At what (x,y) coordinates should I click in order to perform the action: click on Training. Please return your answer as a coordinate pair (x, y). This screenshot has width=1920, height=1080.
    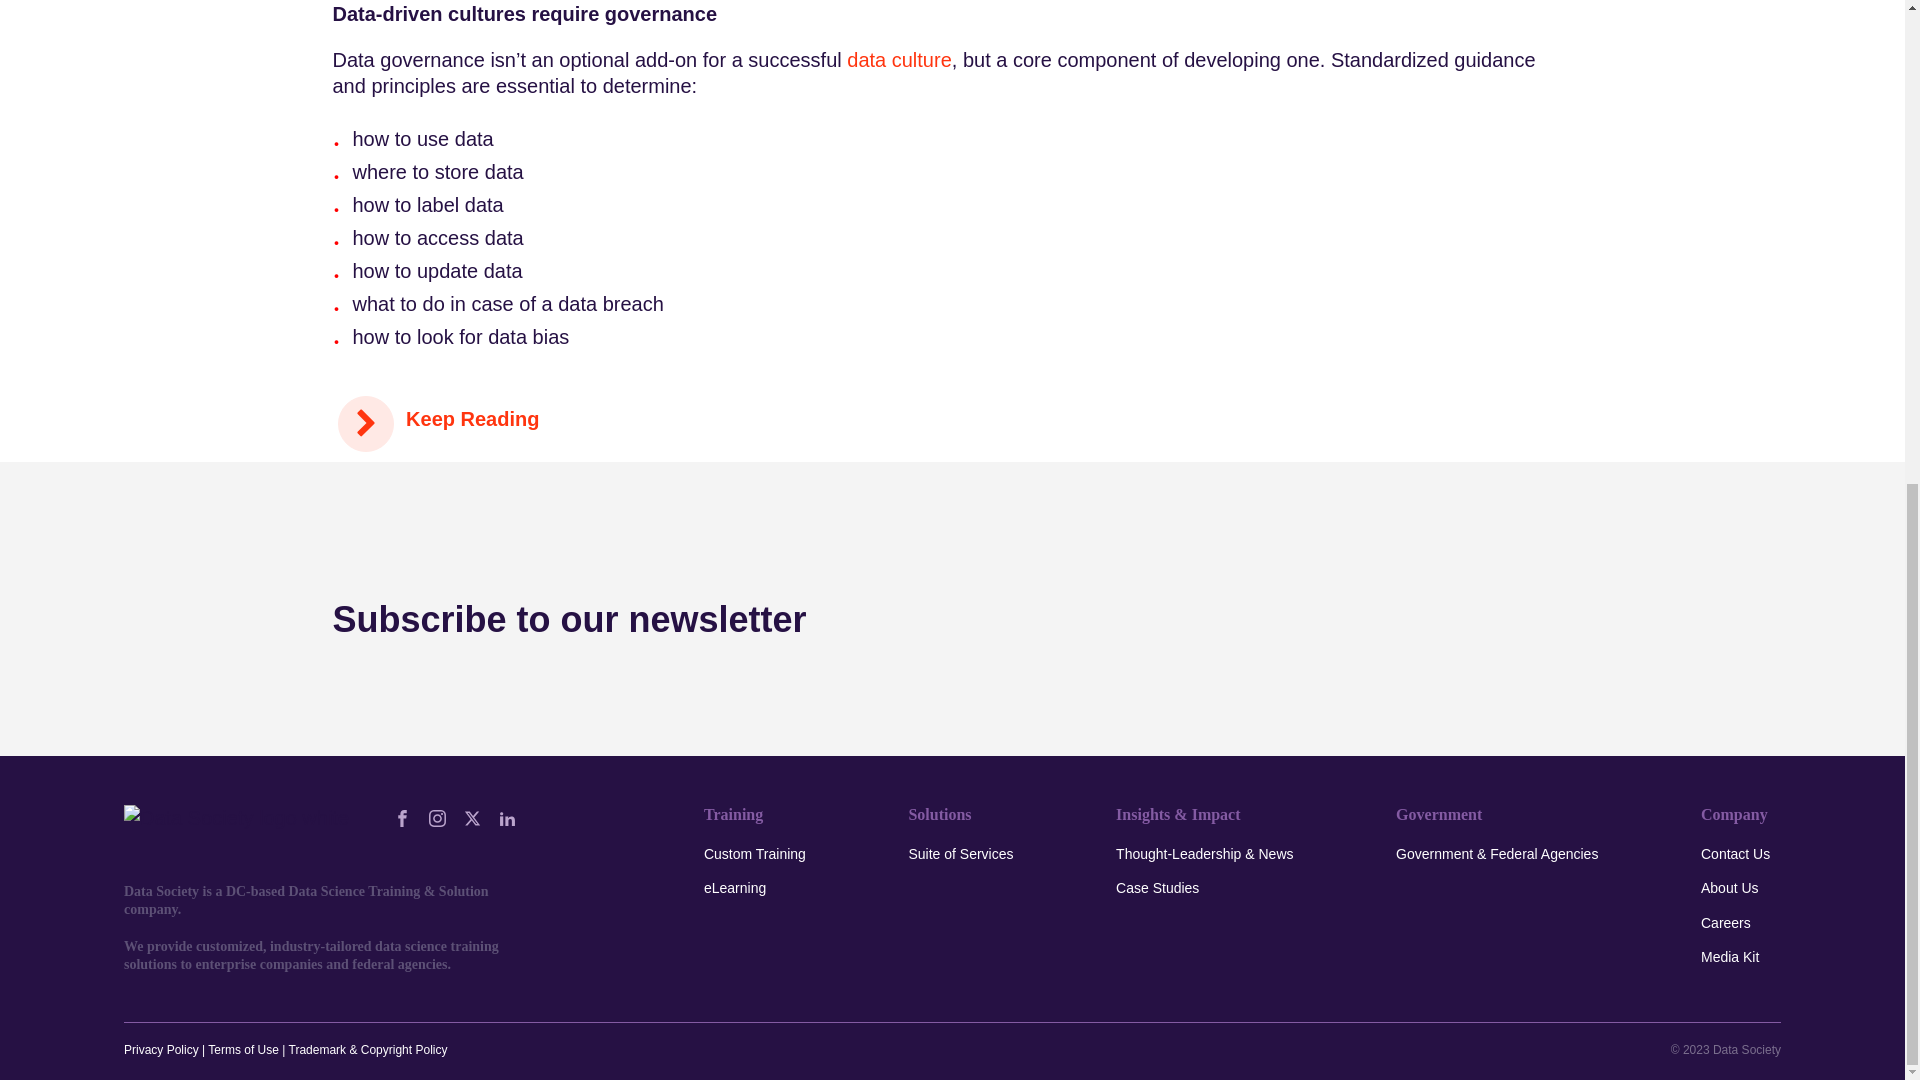
    Looking at the image, I should click on (733, 815).